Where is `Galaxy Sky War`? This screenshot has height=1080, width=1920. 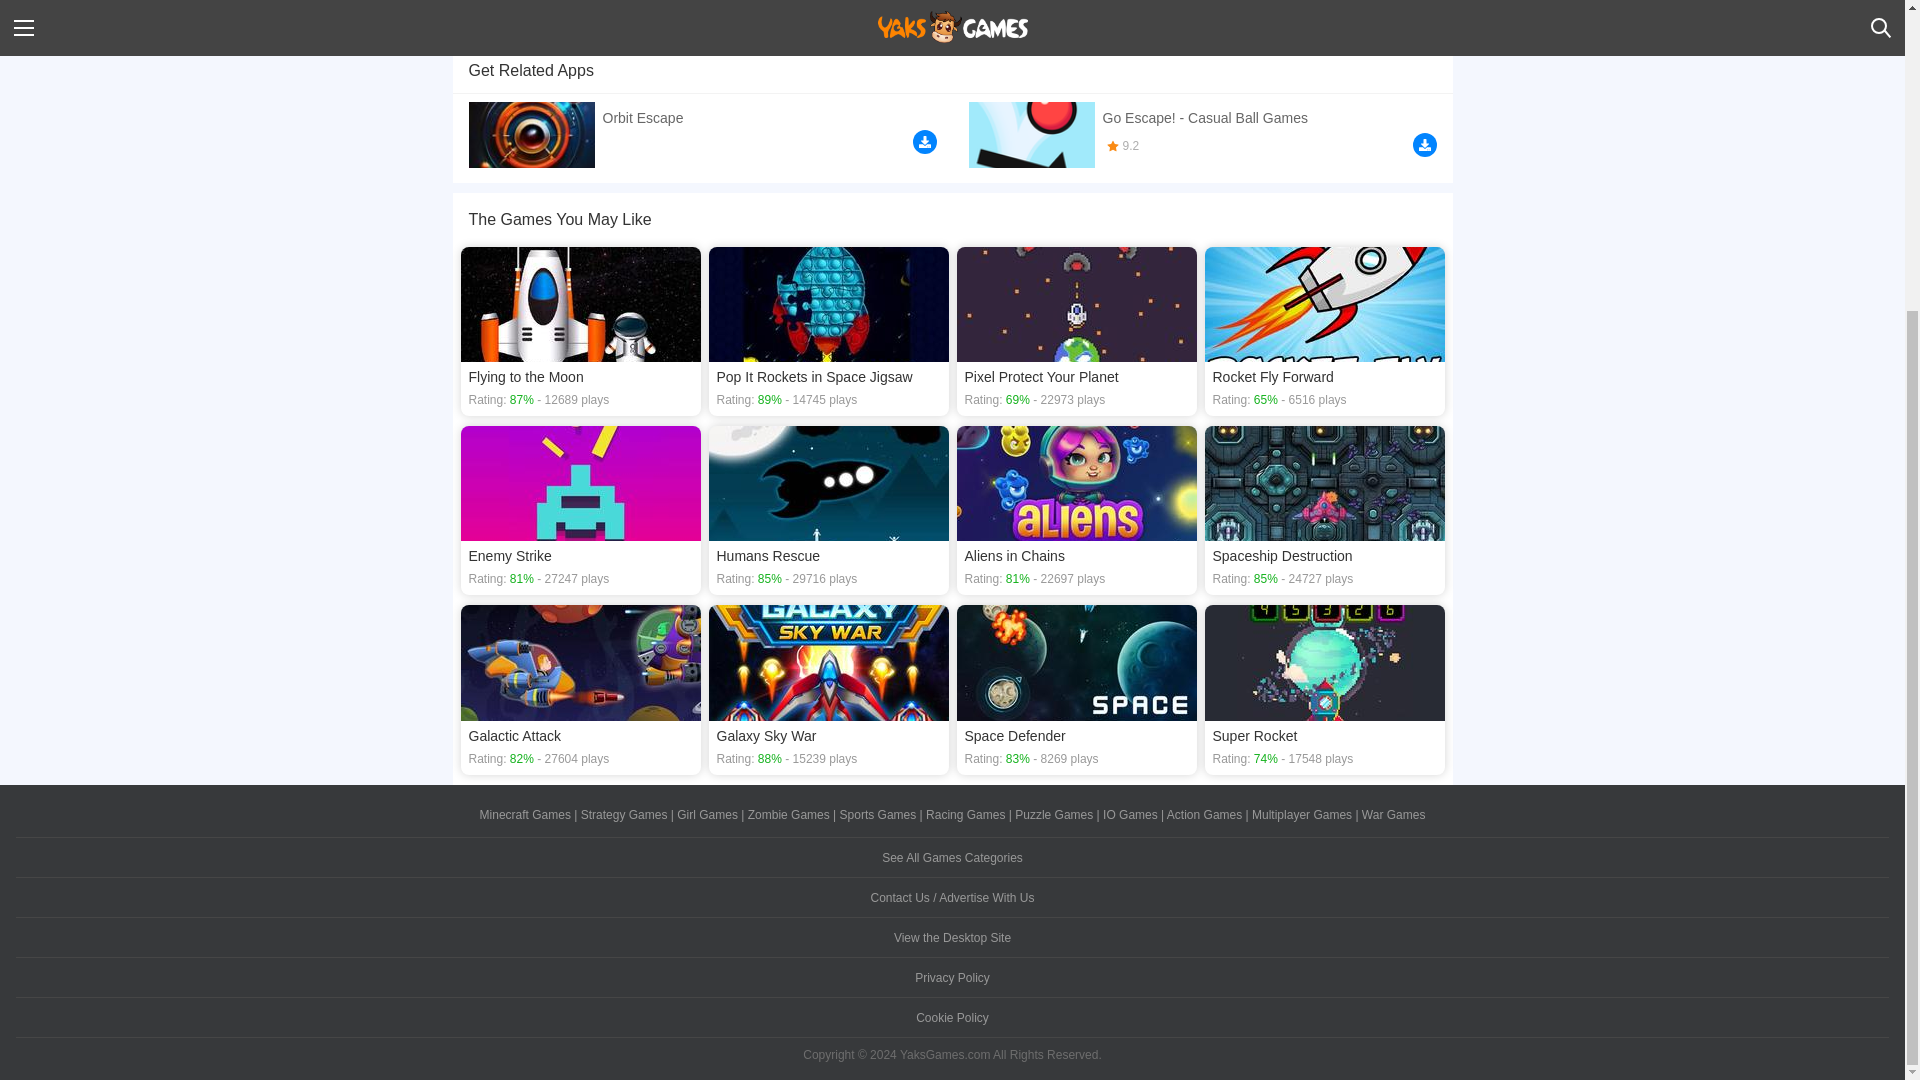
Galaxy Sky War is located at coordinates (828, 689).